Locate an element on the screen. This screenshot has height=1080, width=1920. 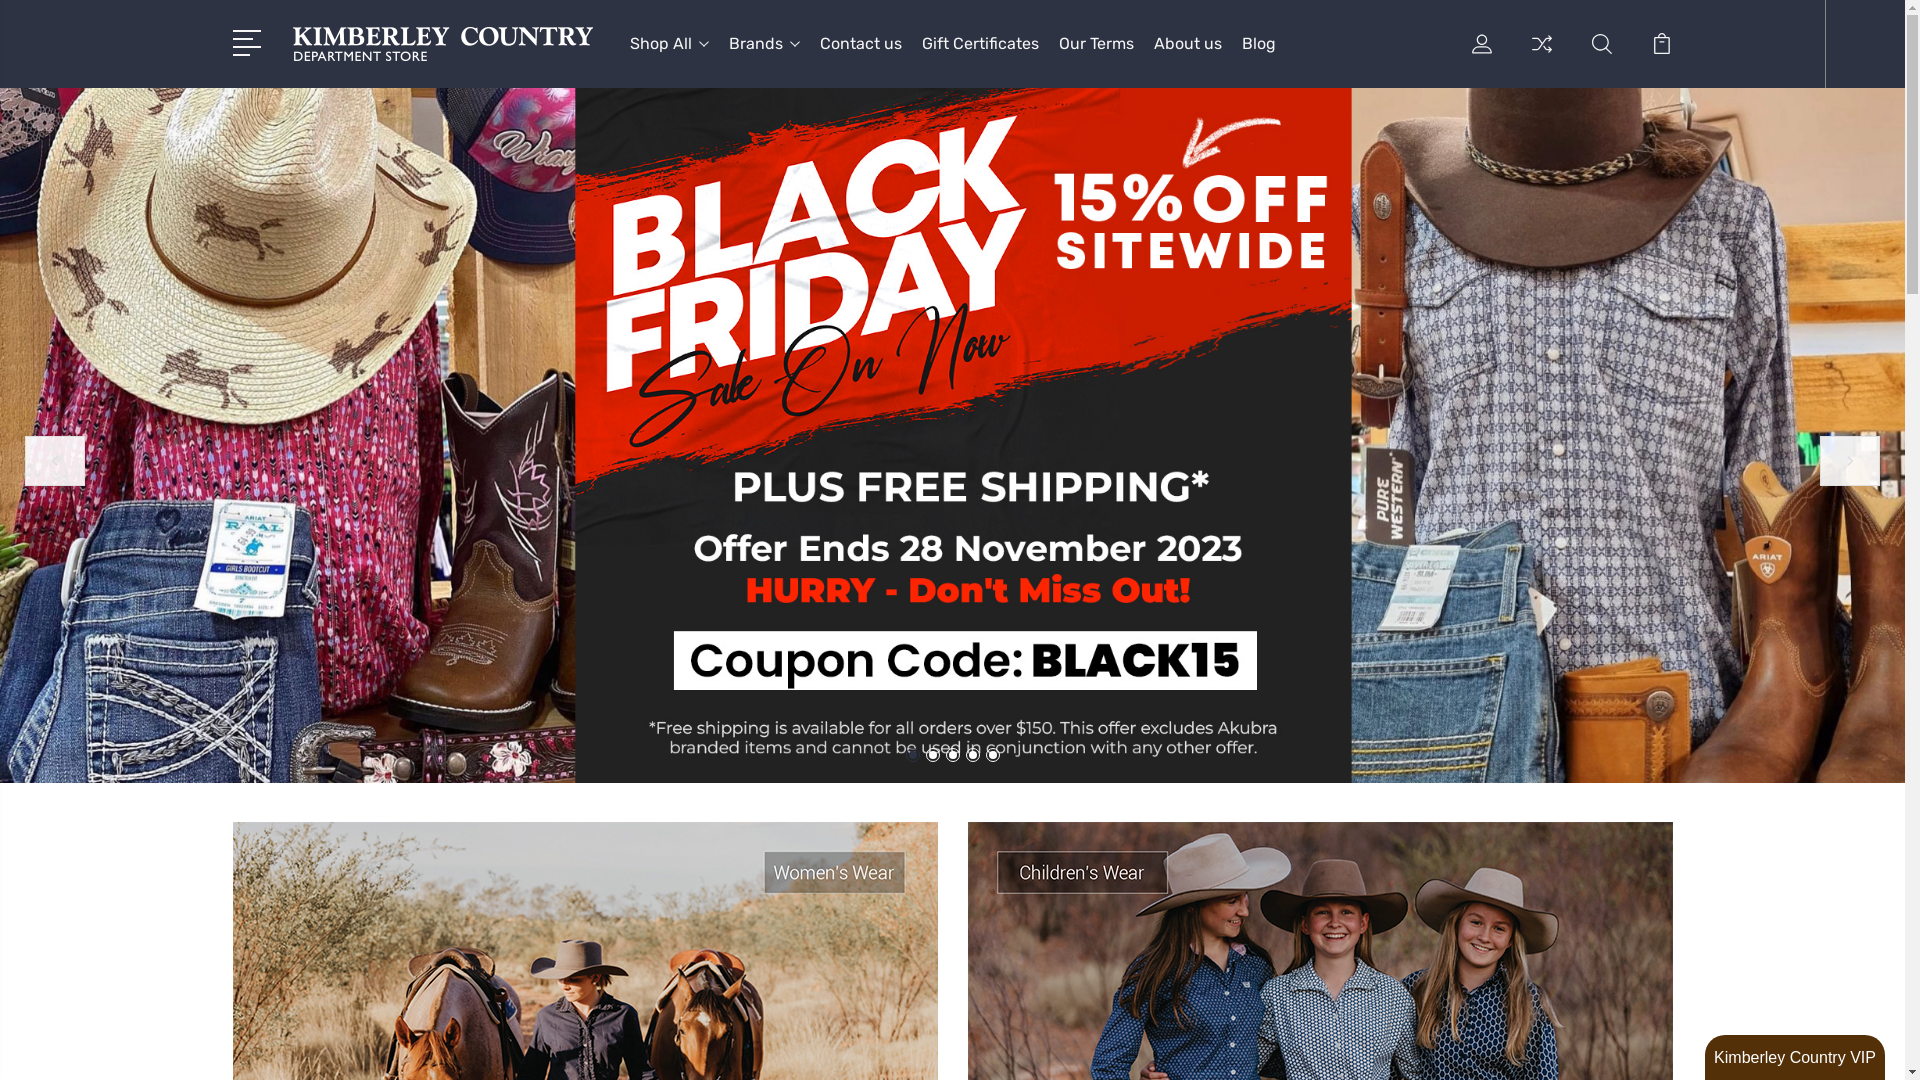
Gift Certificates is located at coordinates (980, 54).